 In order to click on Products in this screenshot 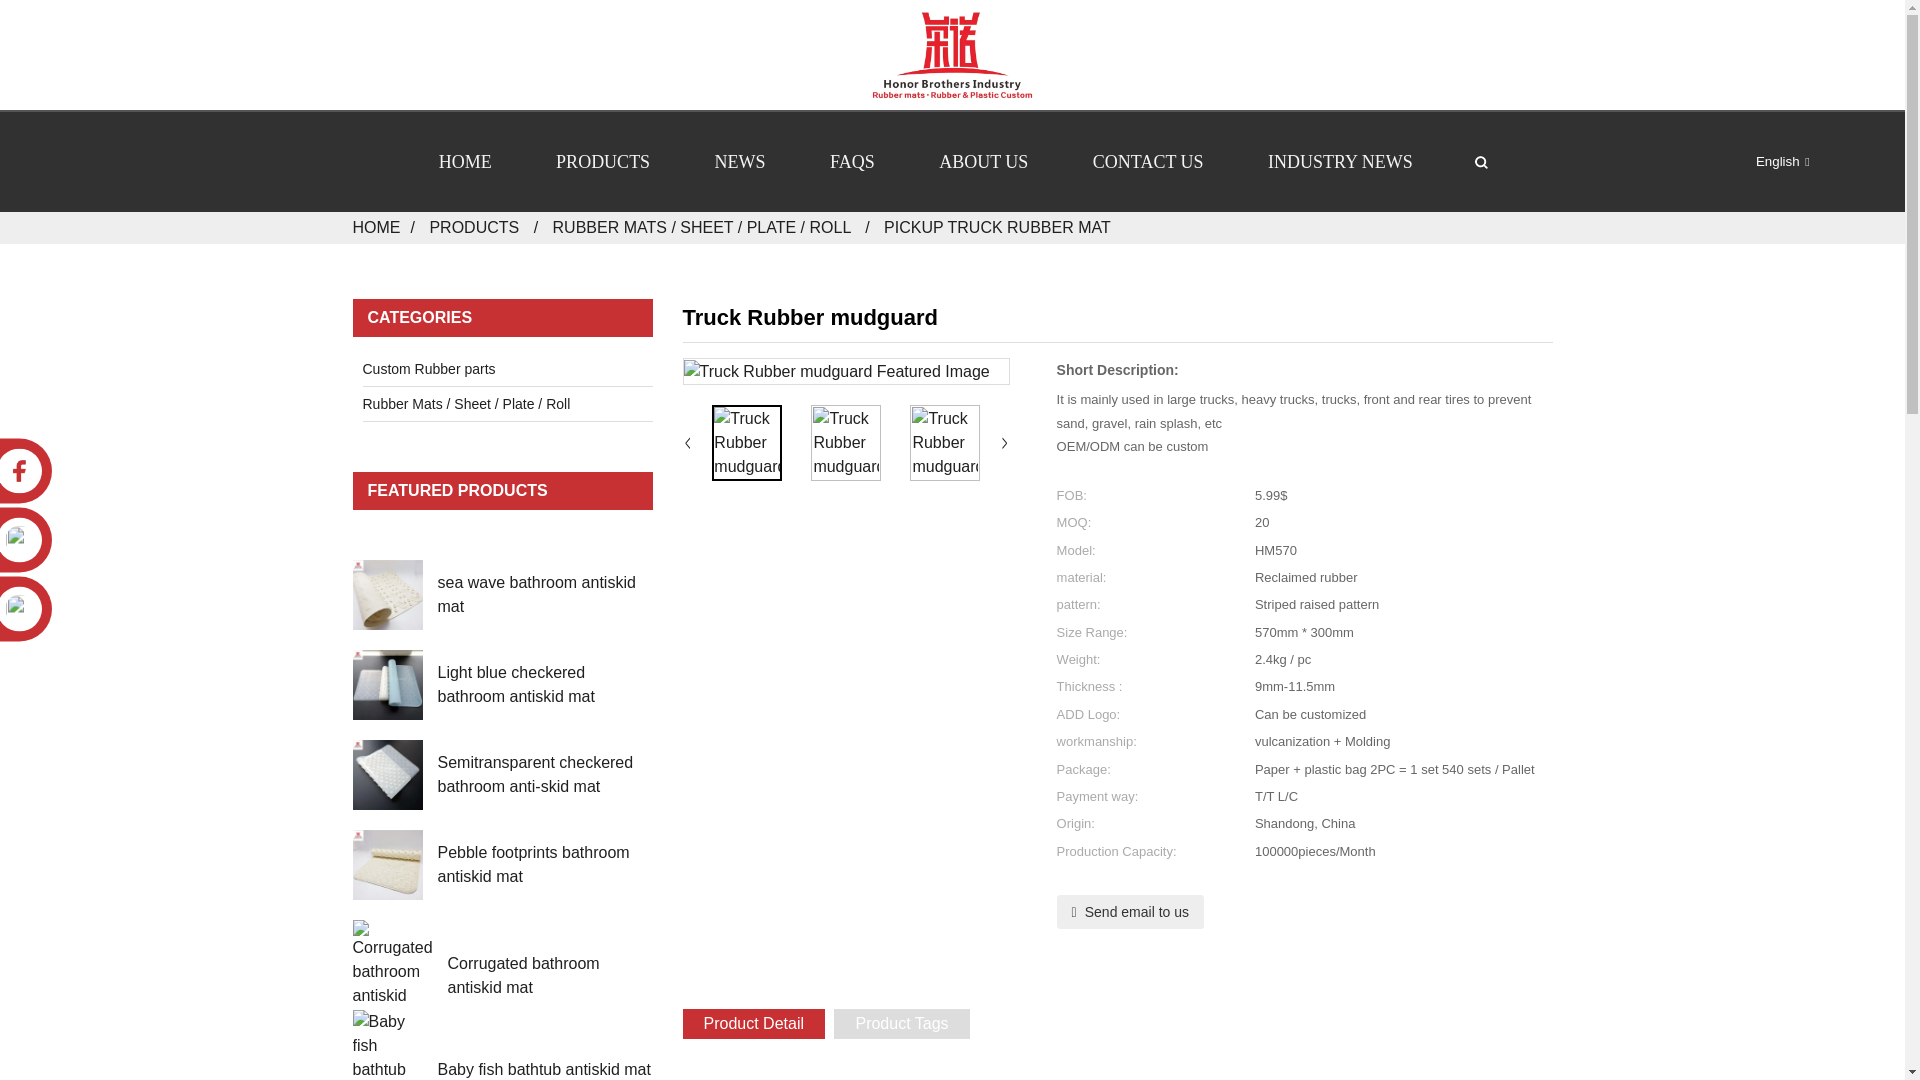, I will do `click(473, 228)`.